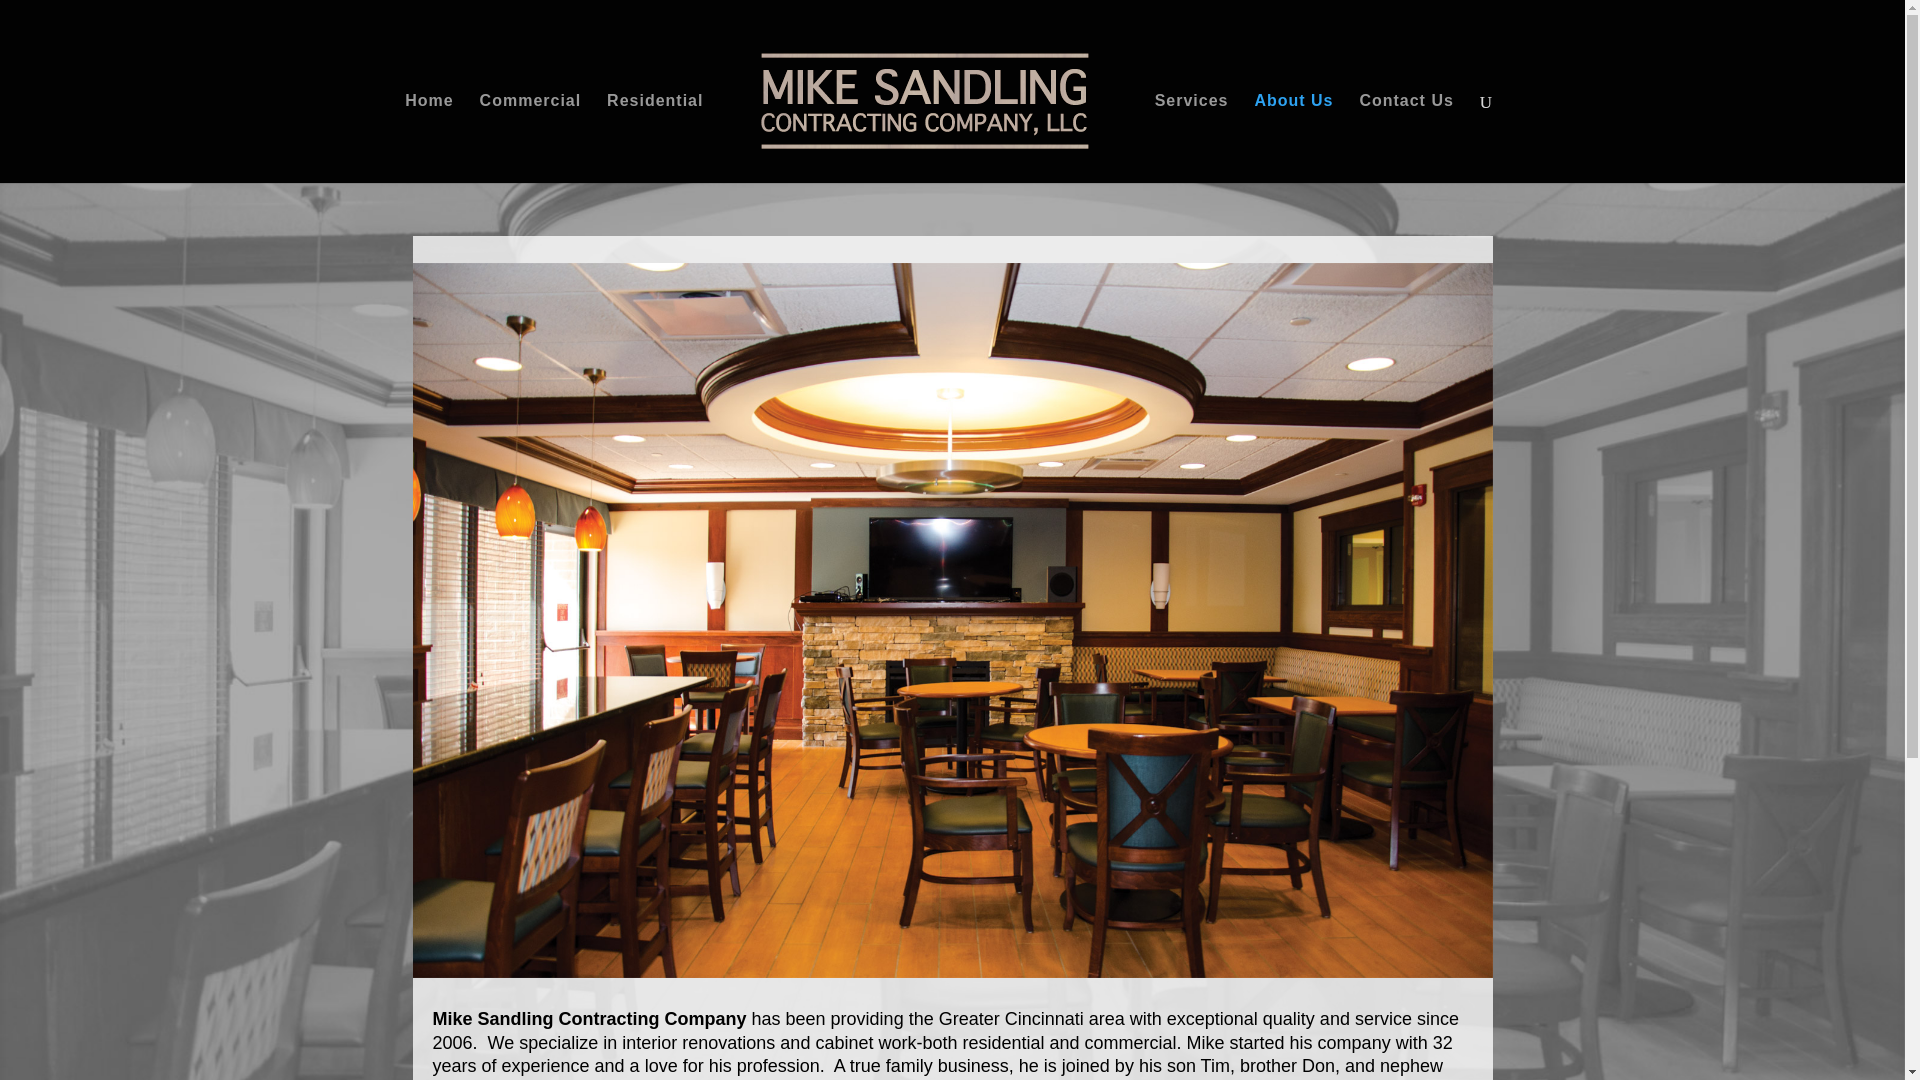 This screenshot has height=1080, width=1920. What do you see at coordinates (654, 138) in the screenshot?
I see `Residential` at bounding box center [654, 138].